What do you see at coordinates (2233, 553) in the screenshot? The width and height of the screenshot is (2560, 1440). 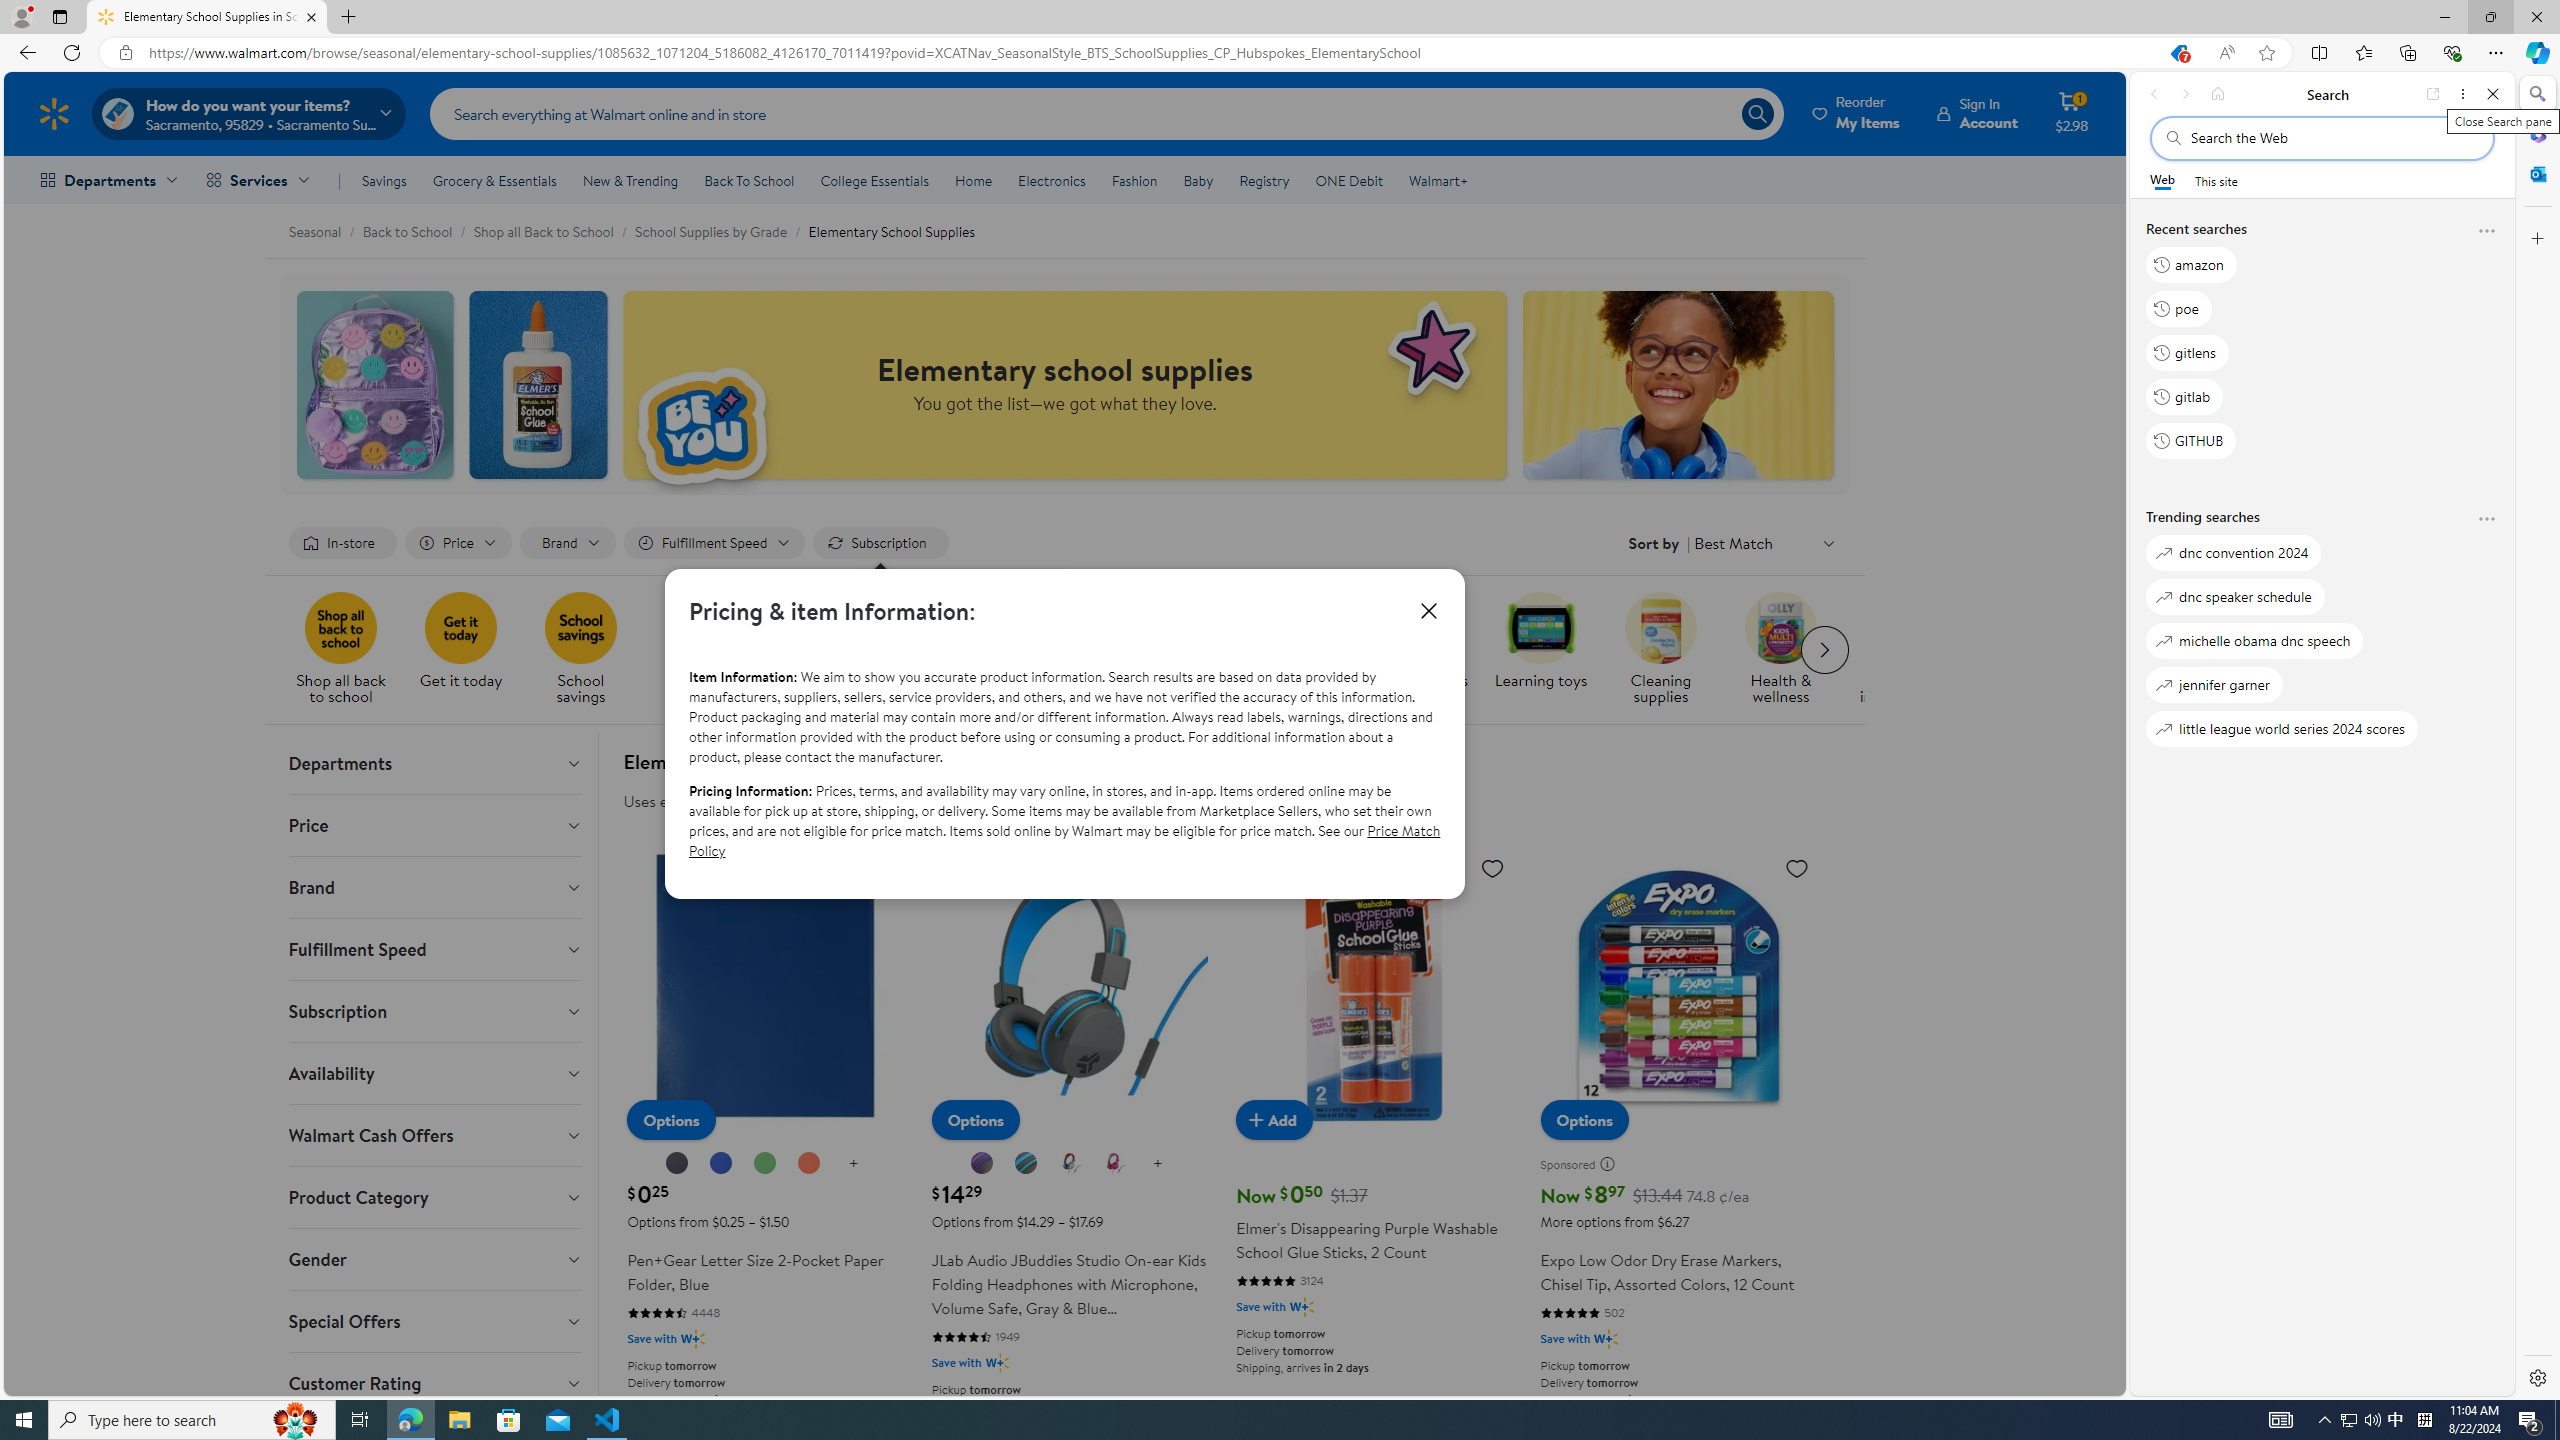 I see `dnc convention 2024` at bounding box center [2233, 553].